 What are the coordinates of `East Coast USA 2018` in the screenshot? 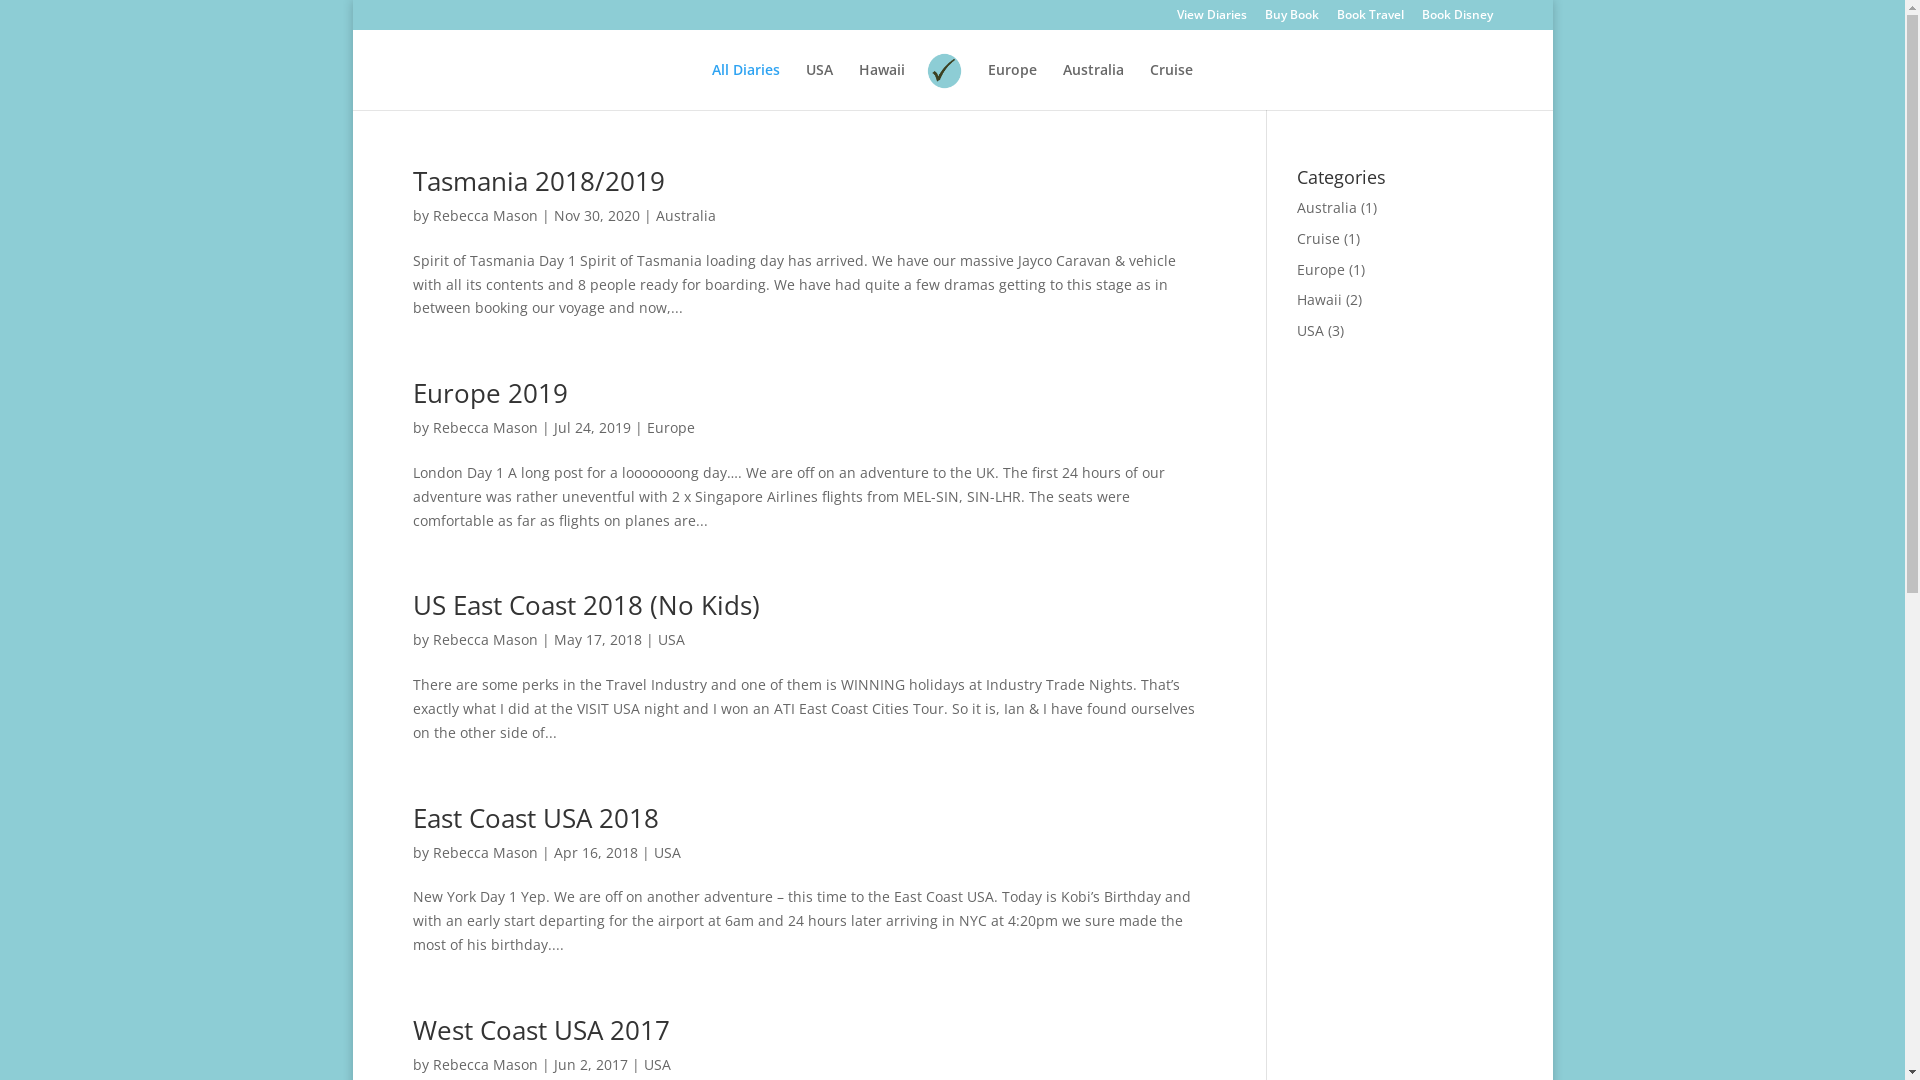 It's located at (535, 818).